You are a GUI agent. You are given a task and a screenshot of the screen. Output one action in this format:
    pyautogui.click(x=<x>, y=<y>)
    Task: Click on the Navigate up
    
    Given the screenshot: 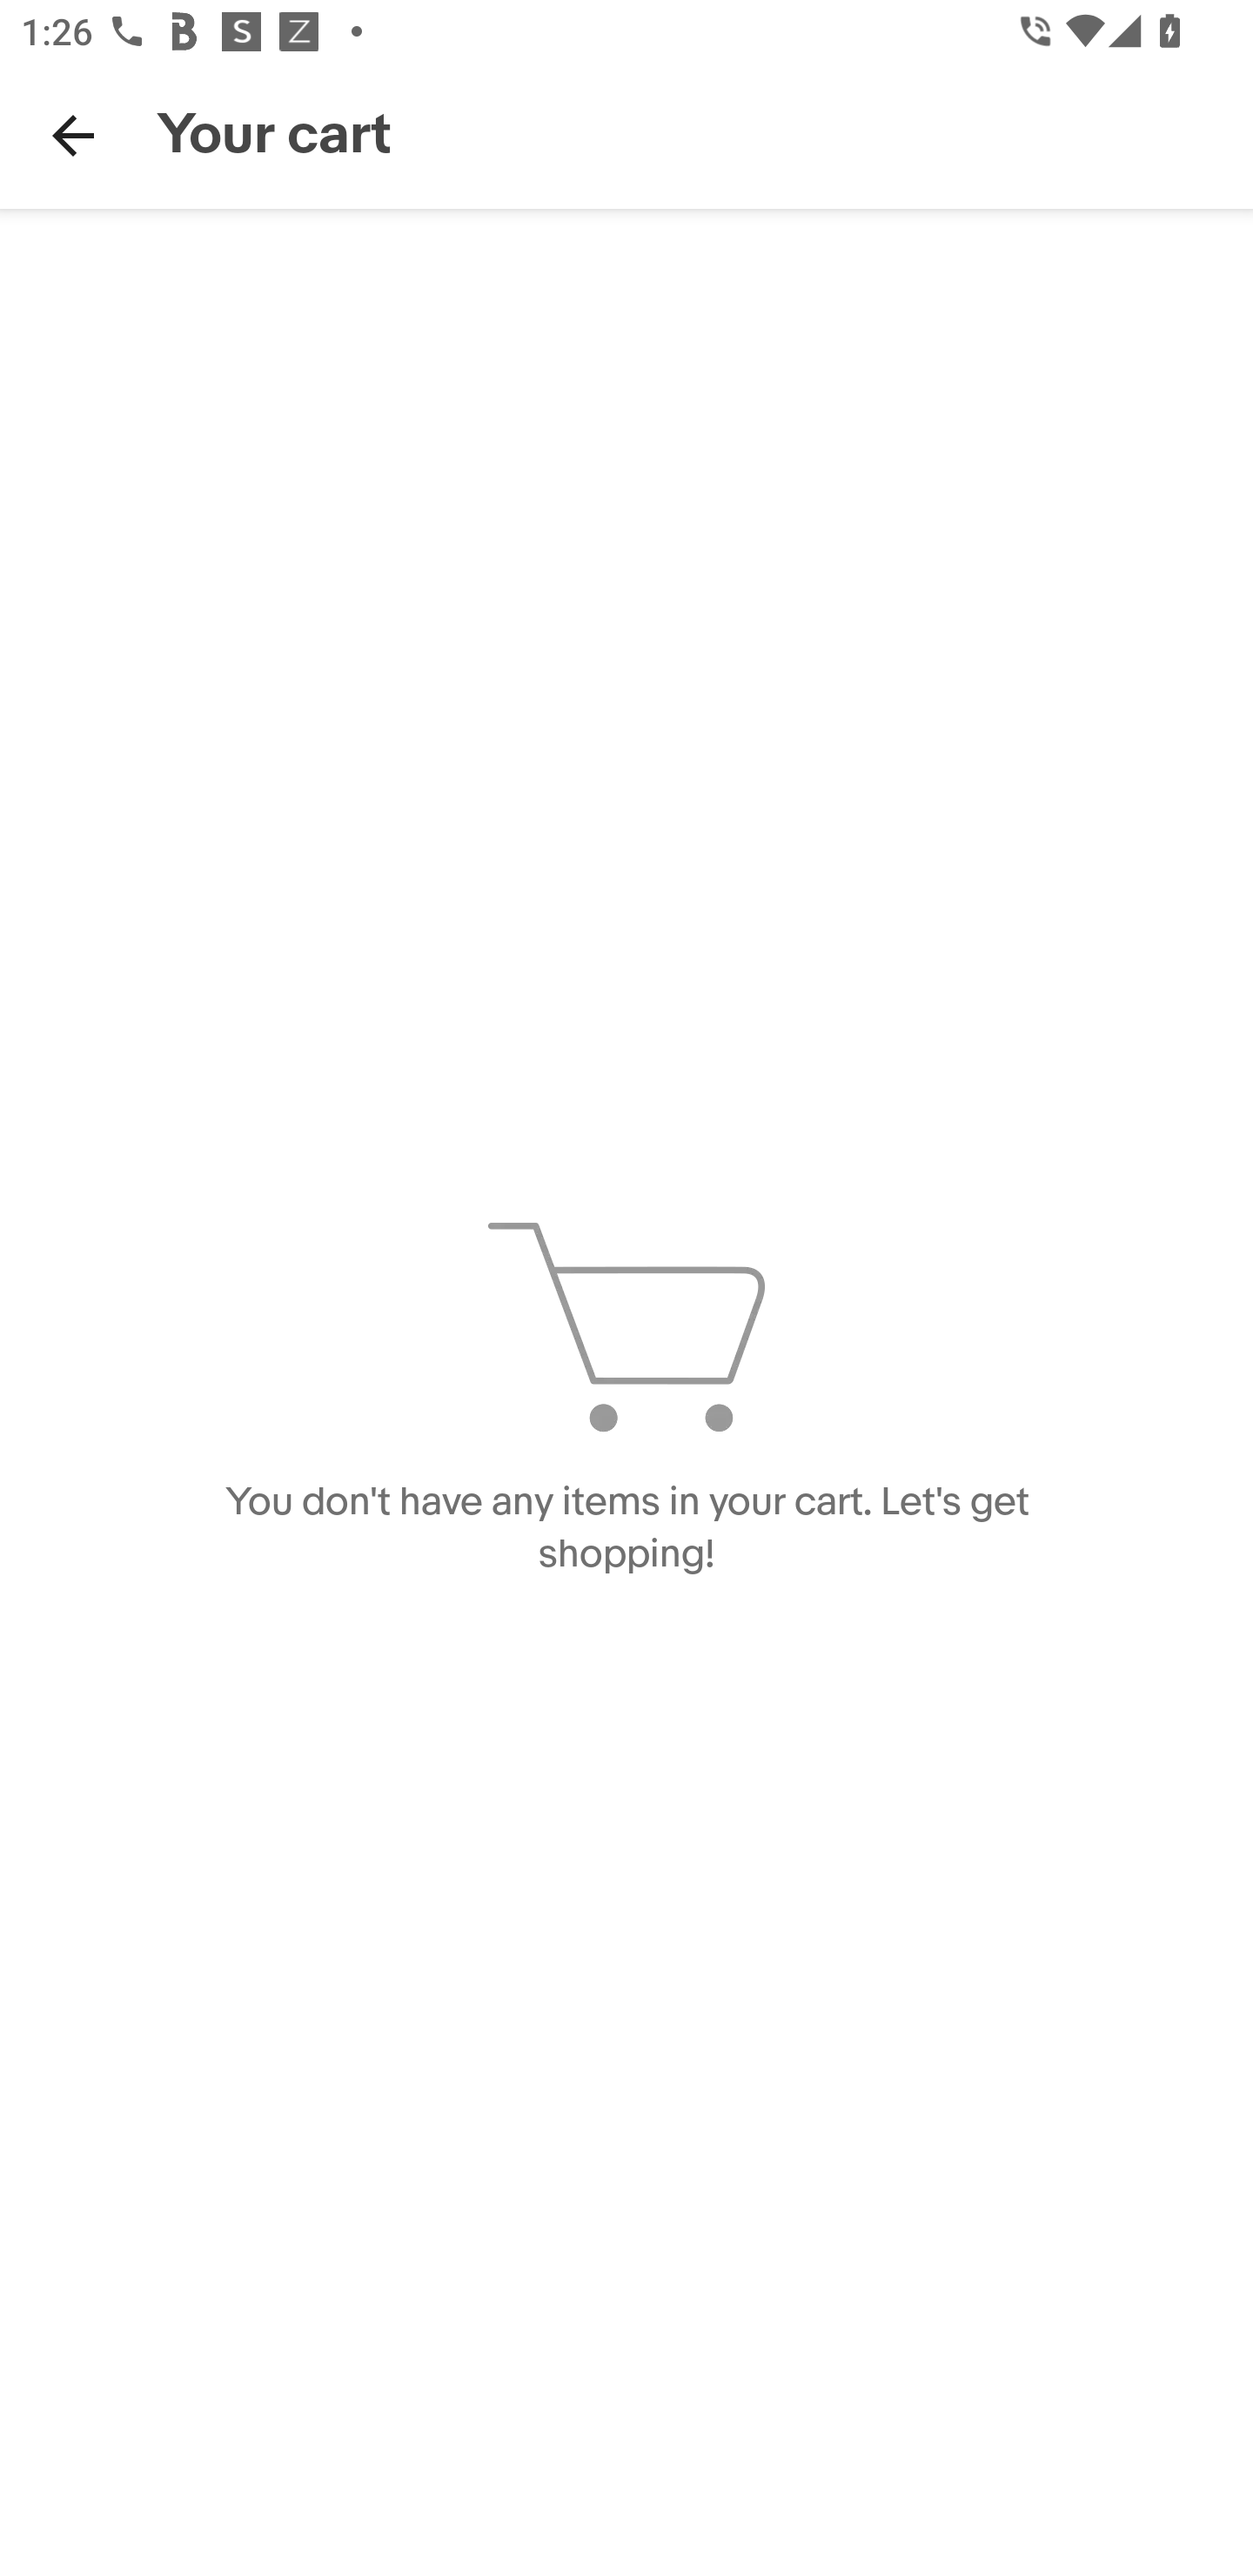 What is the action you would take?
    pyautogui.click(x=73, y=135)
    